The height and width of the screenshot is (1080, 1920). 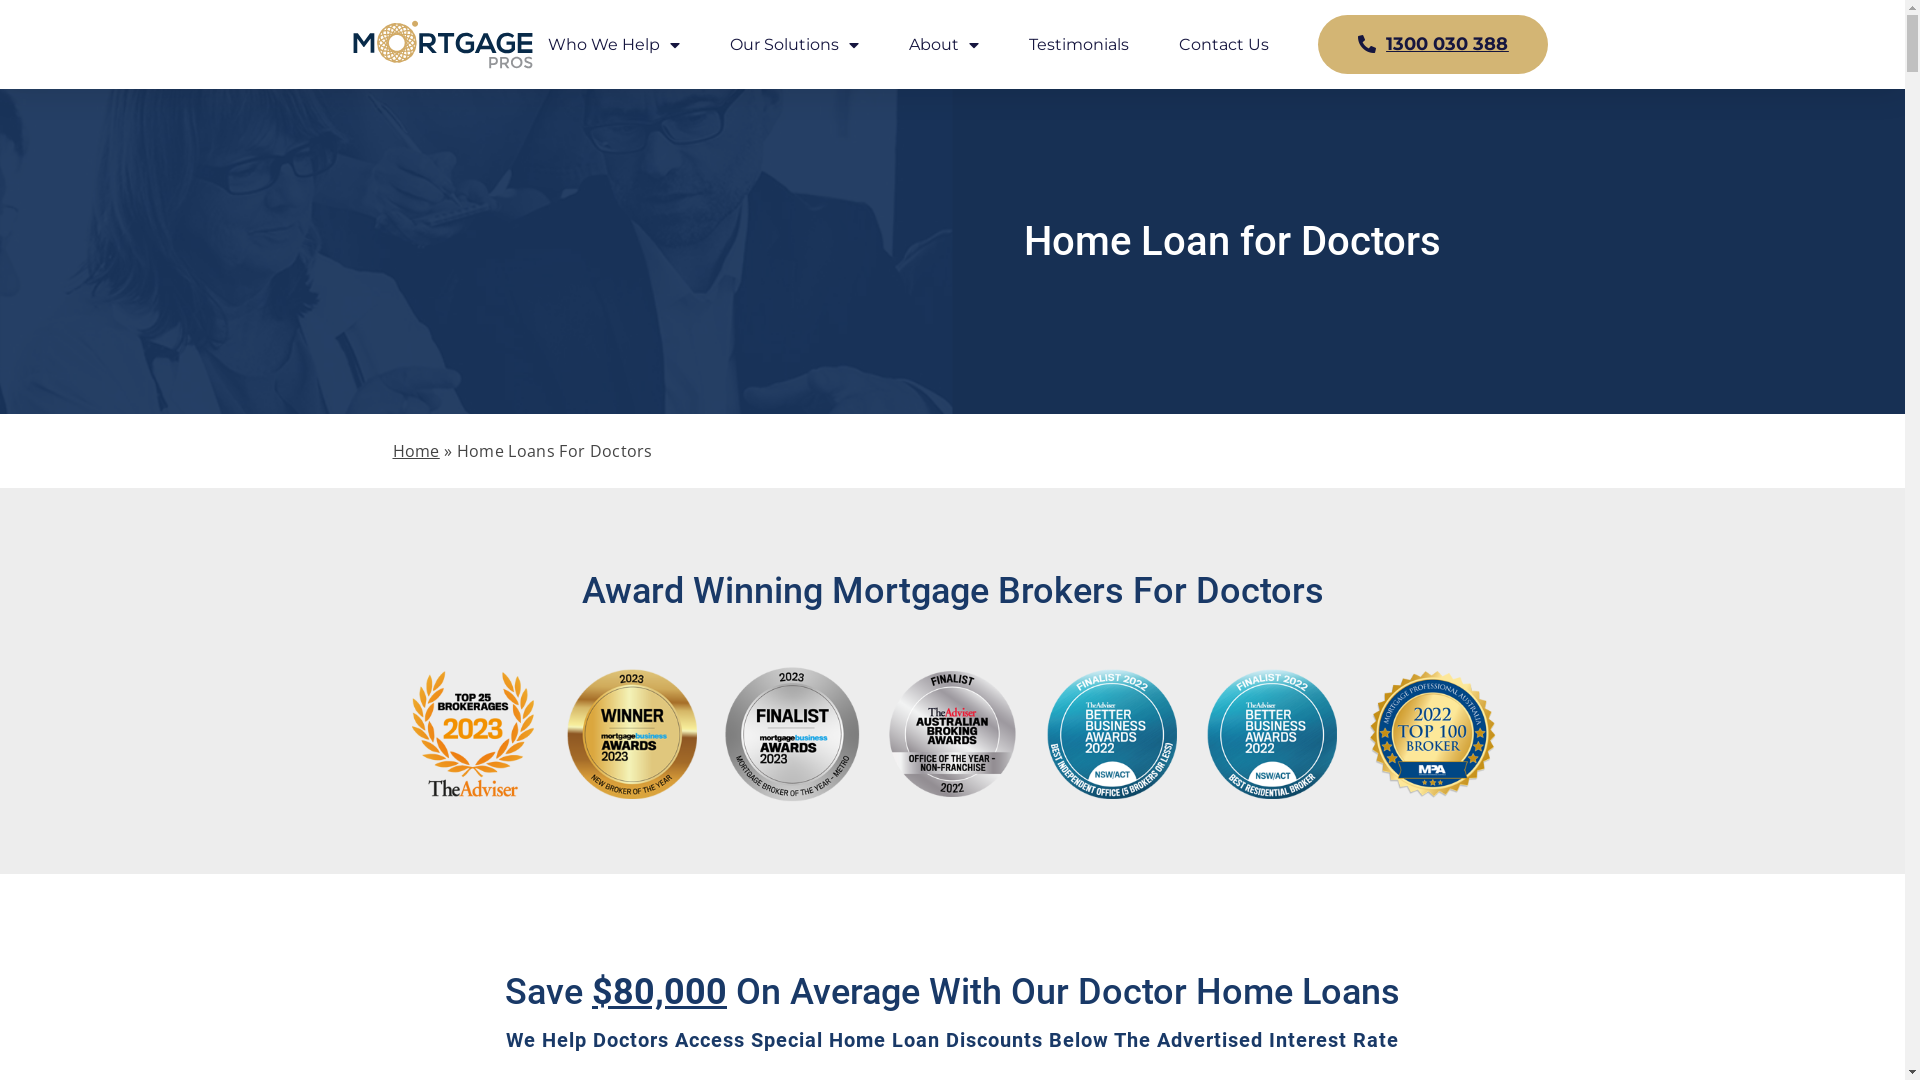 I want to click on Testimonials, so click(x=1079, y=45).